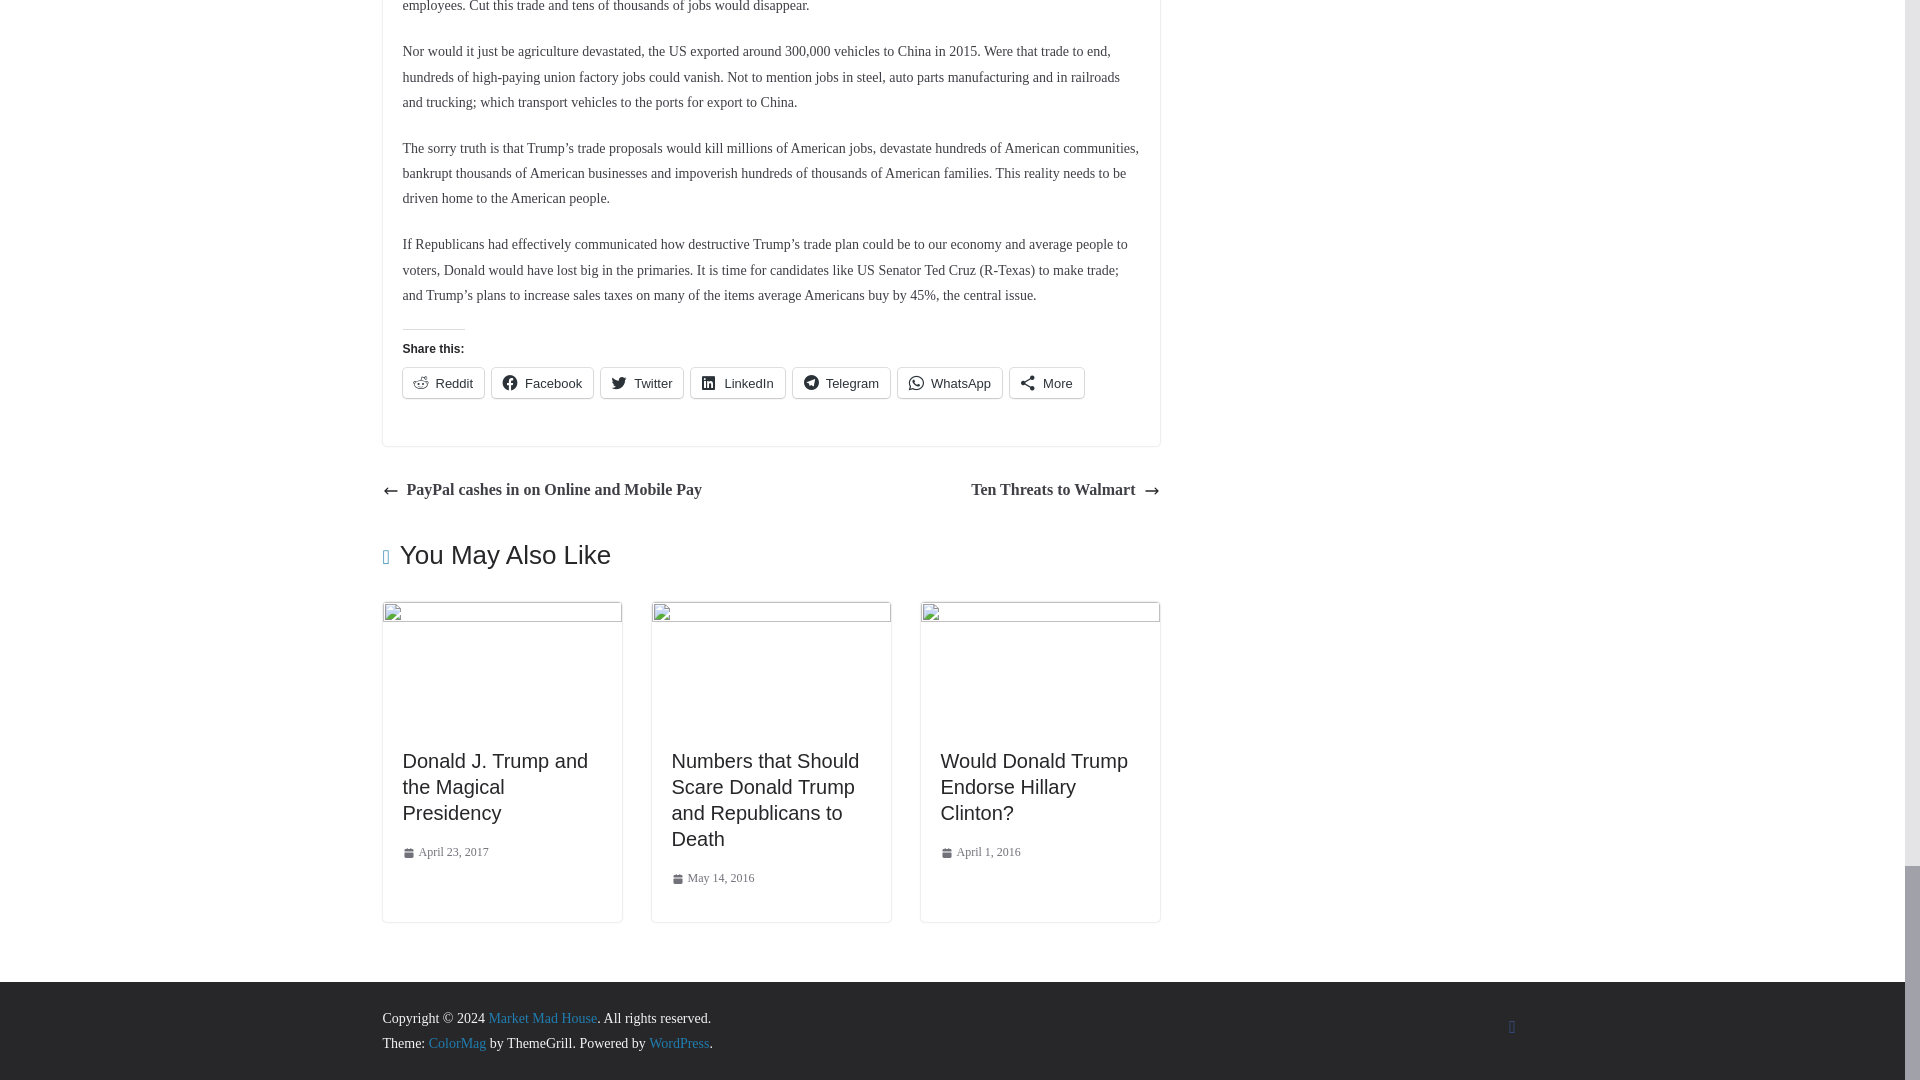 This screenshot has height=1080, width=1920. What do you see at coordinates (494, 786) in the screenshot?
I see `Donald J. Trump and the Magical Presidency` at bounding box center [494, 786].